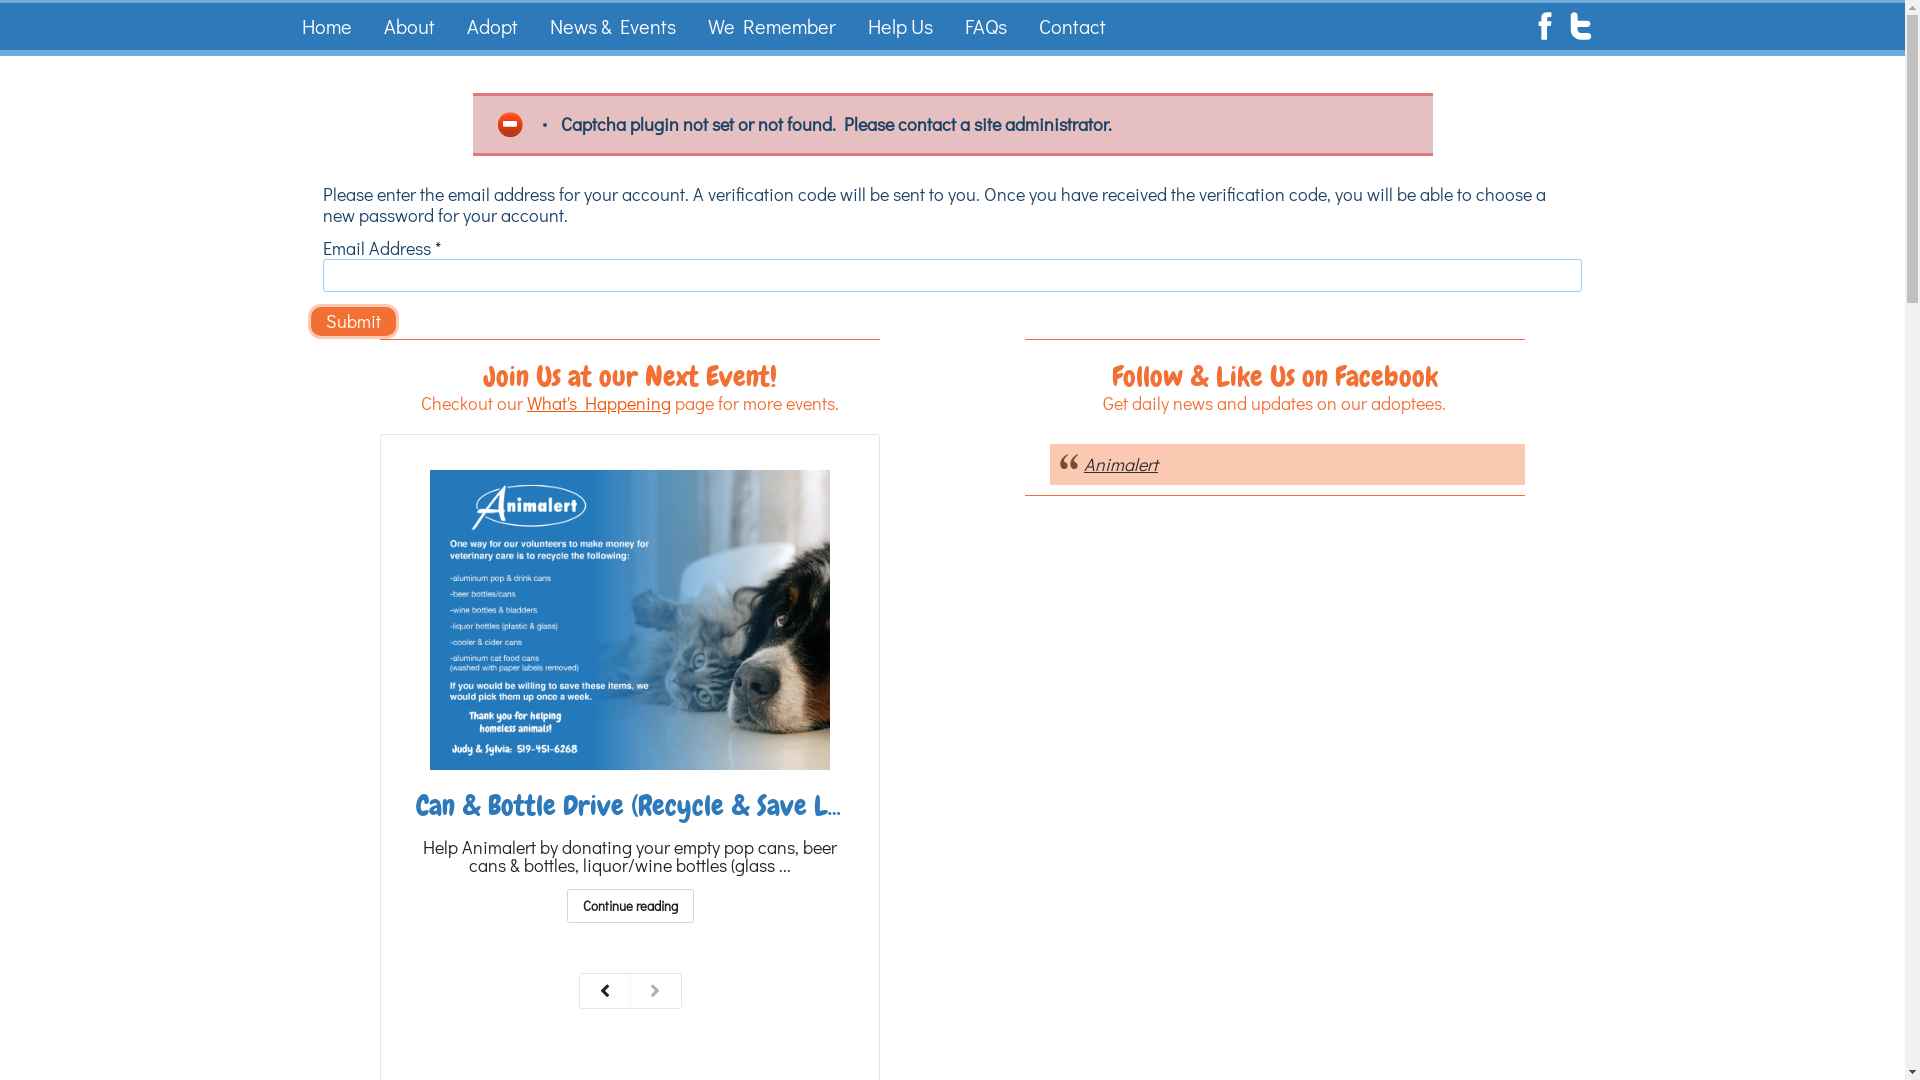 The height and width of the screenshot is (1080, 1920). What do you see at coordinates (771, 26) in the screenshot?
I see `We Remember` at bounding box center [771, 26].